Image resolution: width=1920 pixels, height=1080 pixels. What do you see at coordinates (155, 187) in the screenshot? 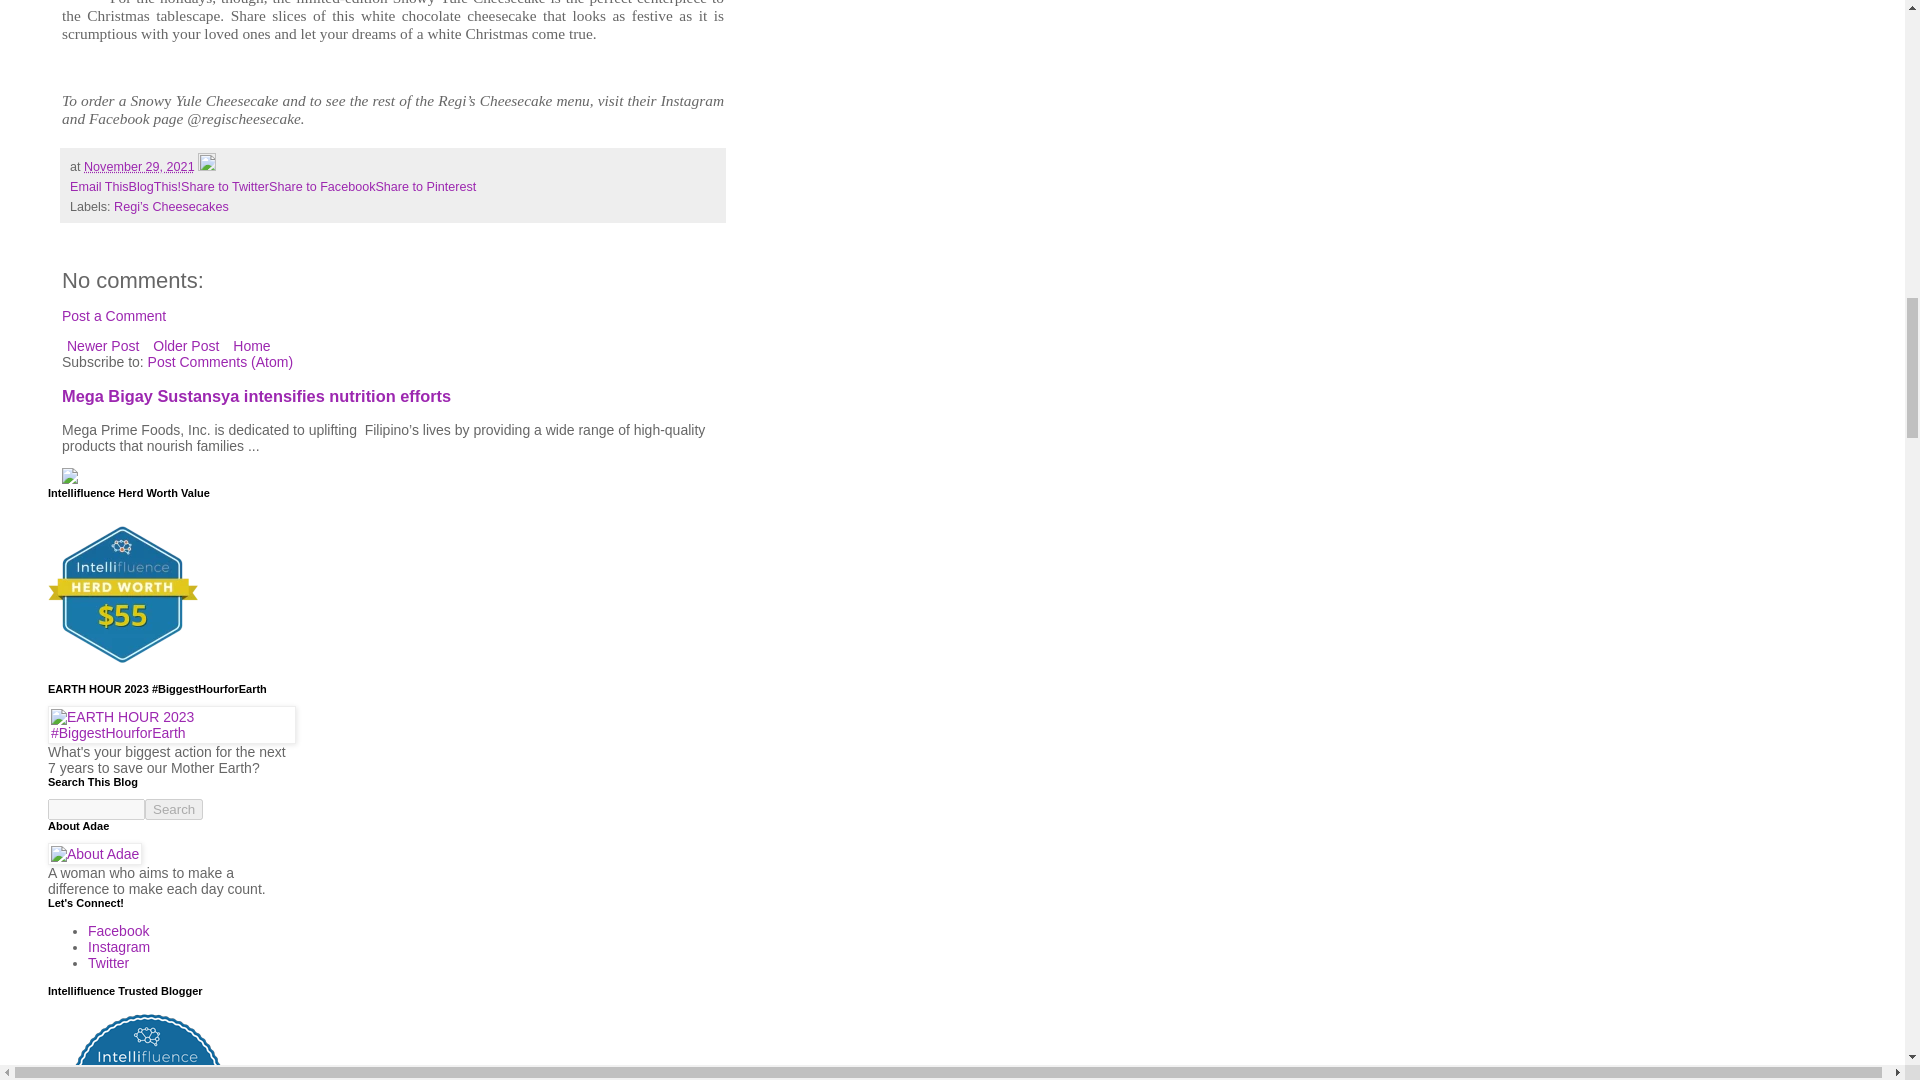
I see `BlogThis!` at bounding box center [155, 187].